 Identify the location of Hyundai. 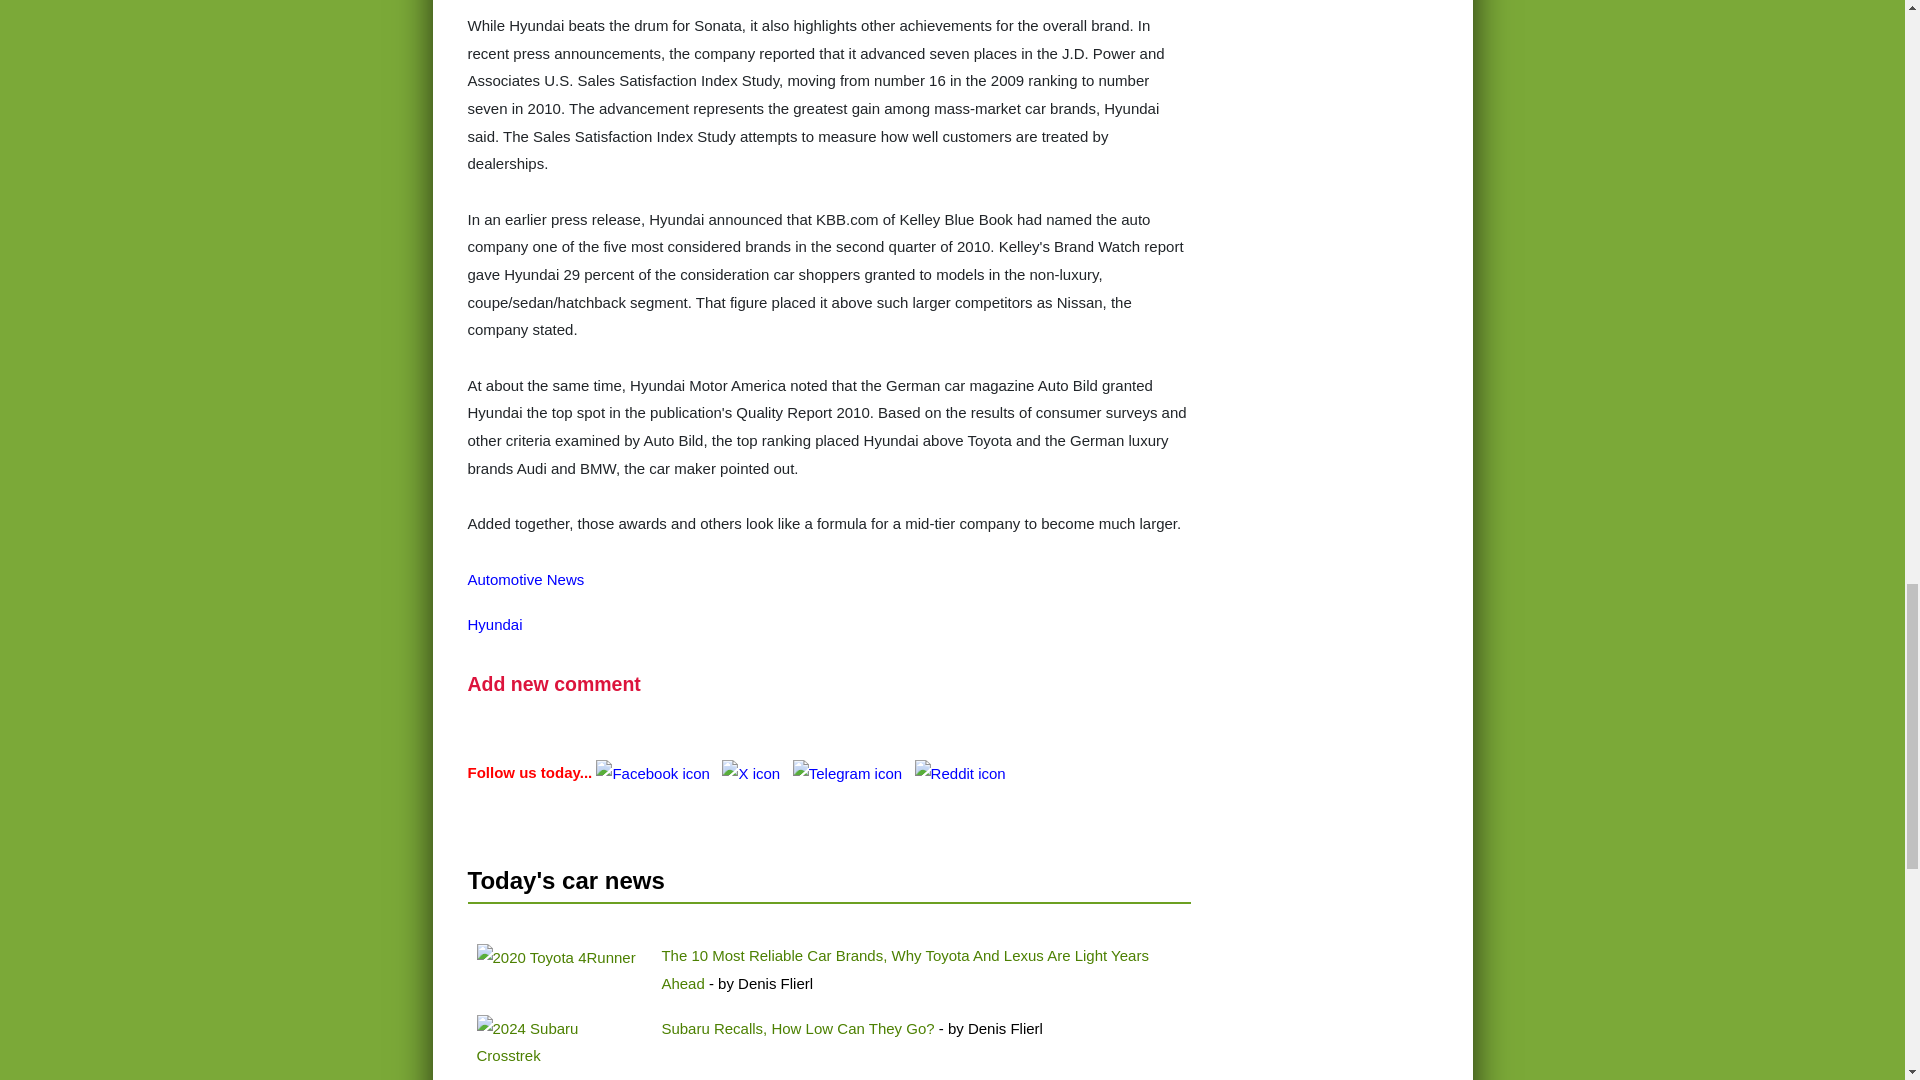
(495, 624).